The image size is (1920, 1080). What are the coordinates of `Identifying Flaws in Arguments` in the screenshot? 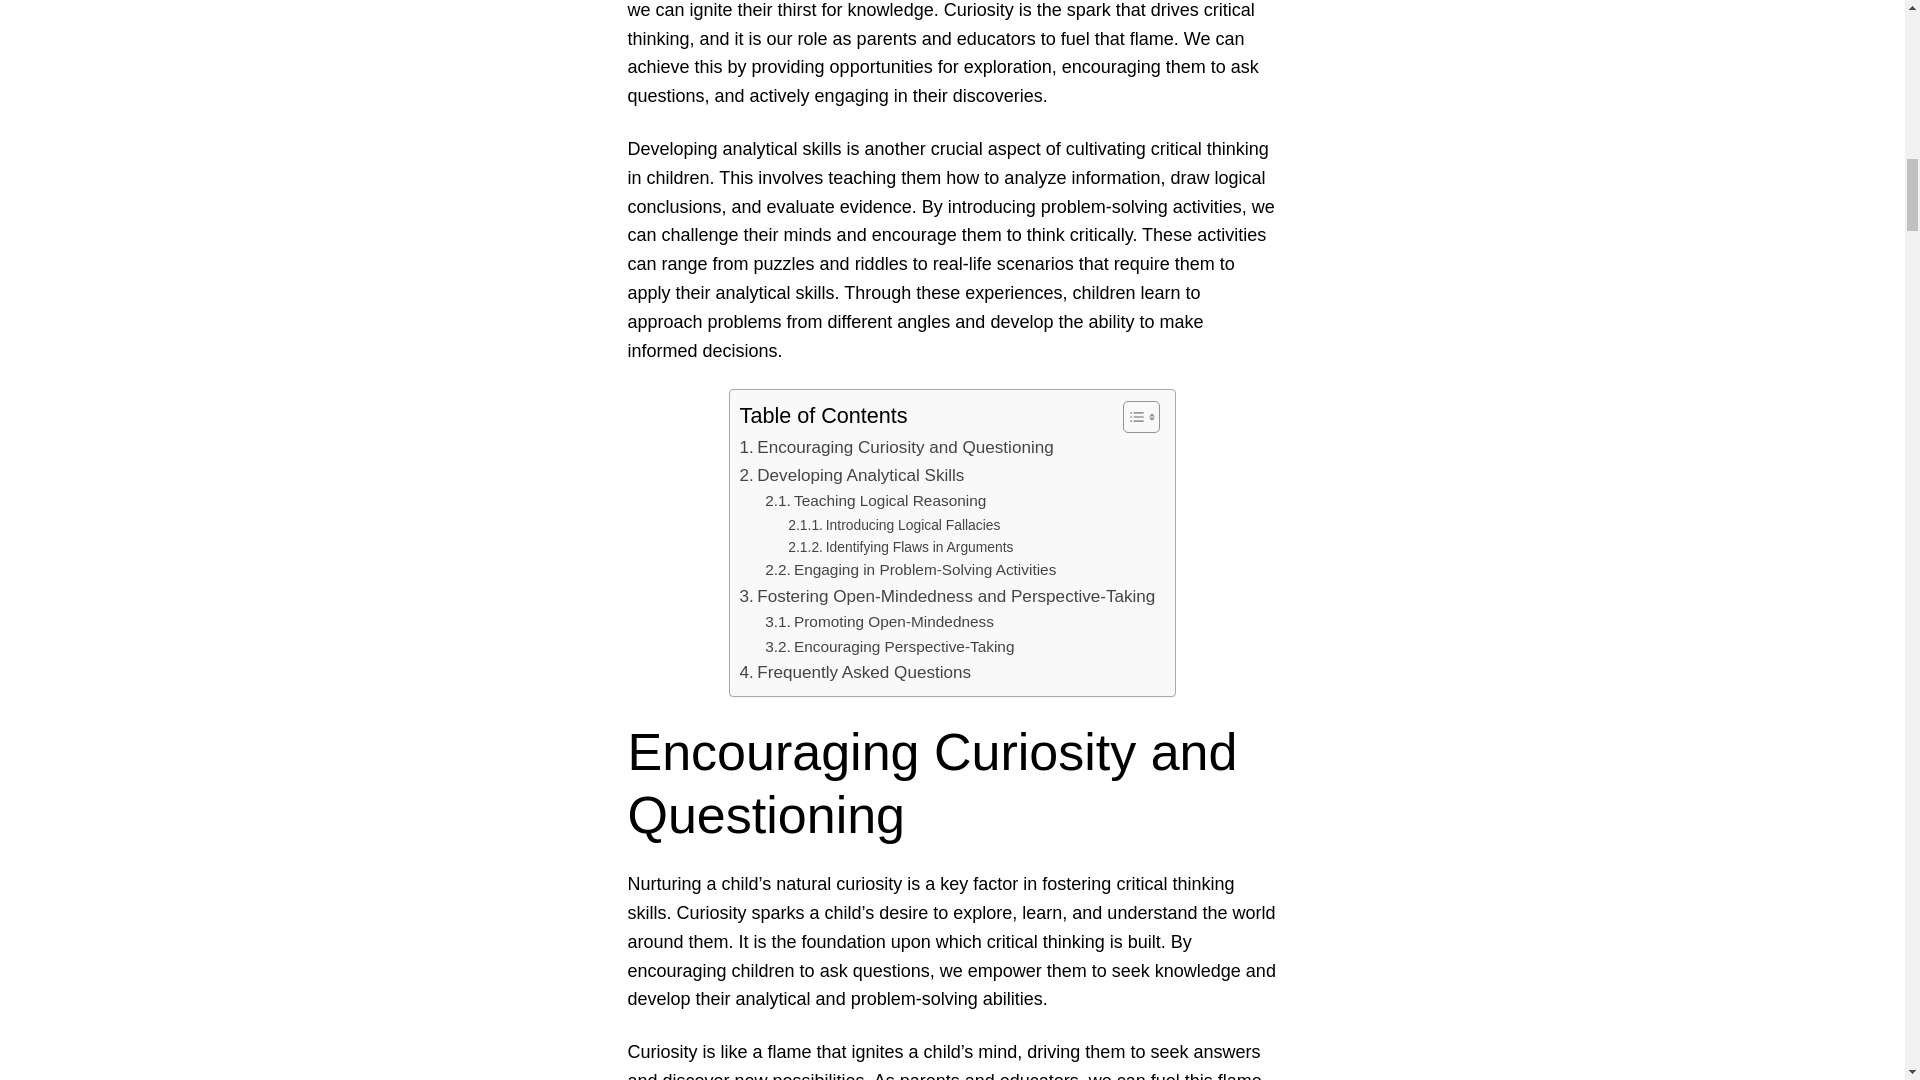 It's located at (900, 546).